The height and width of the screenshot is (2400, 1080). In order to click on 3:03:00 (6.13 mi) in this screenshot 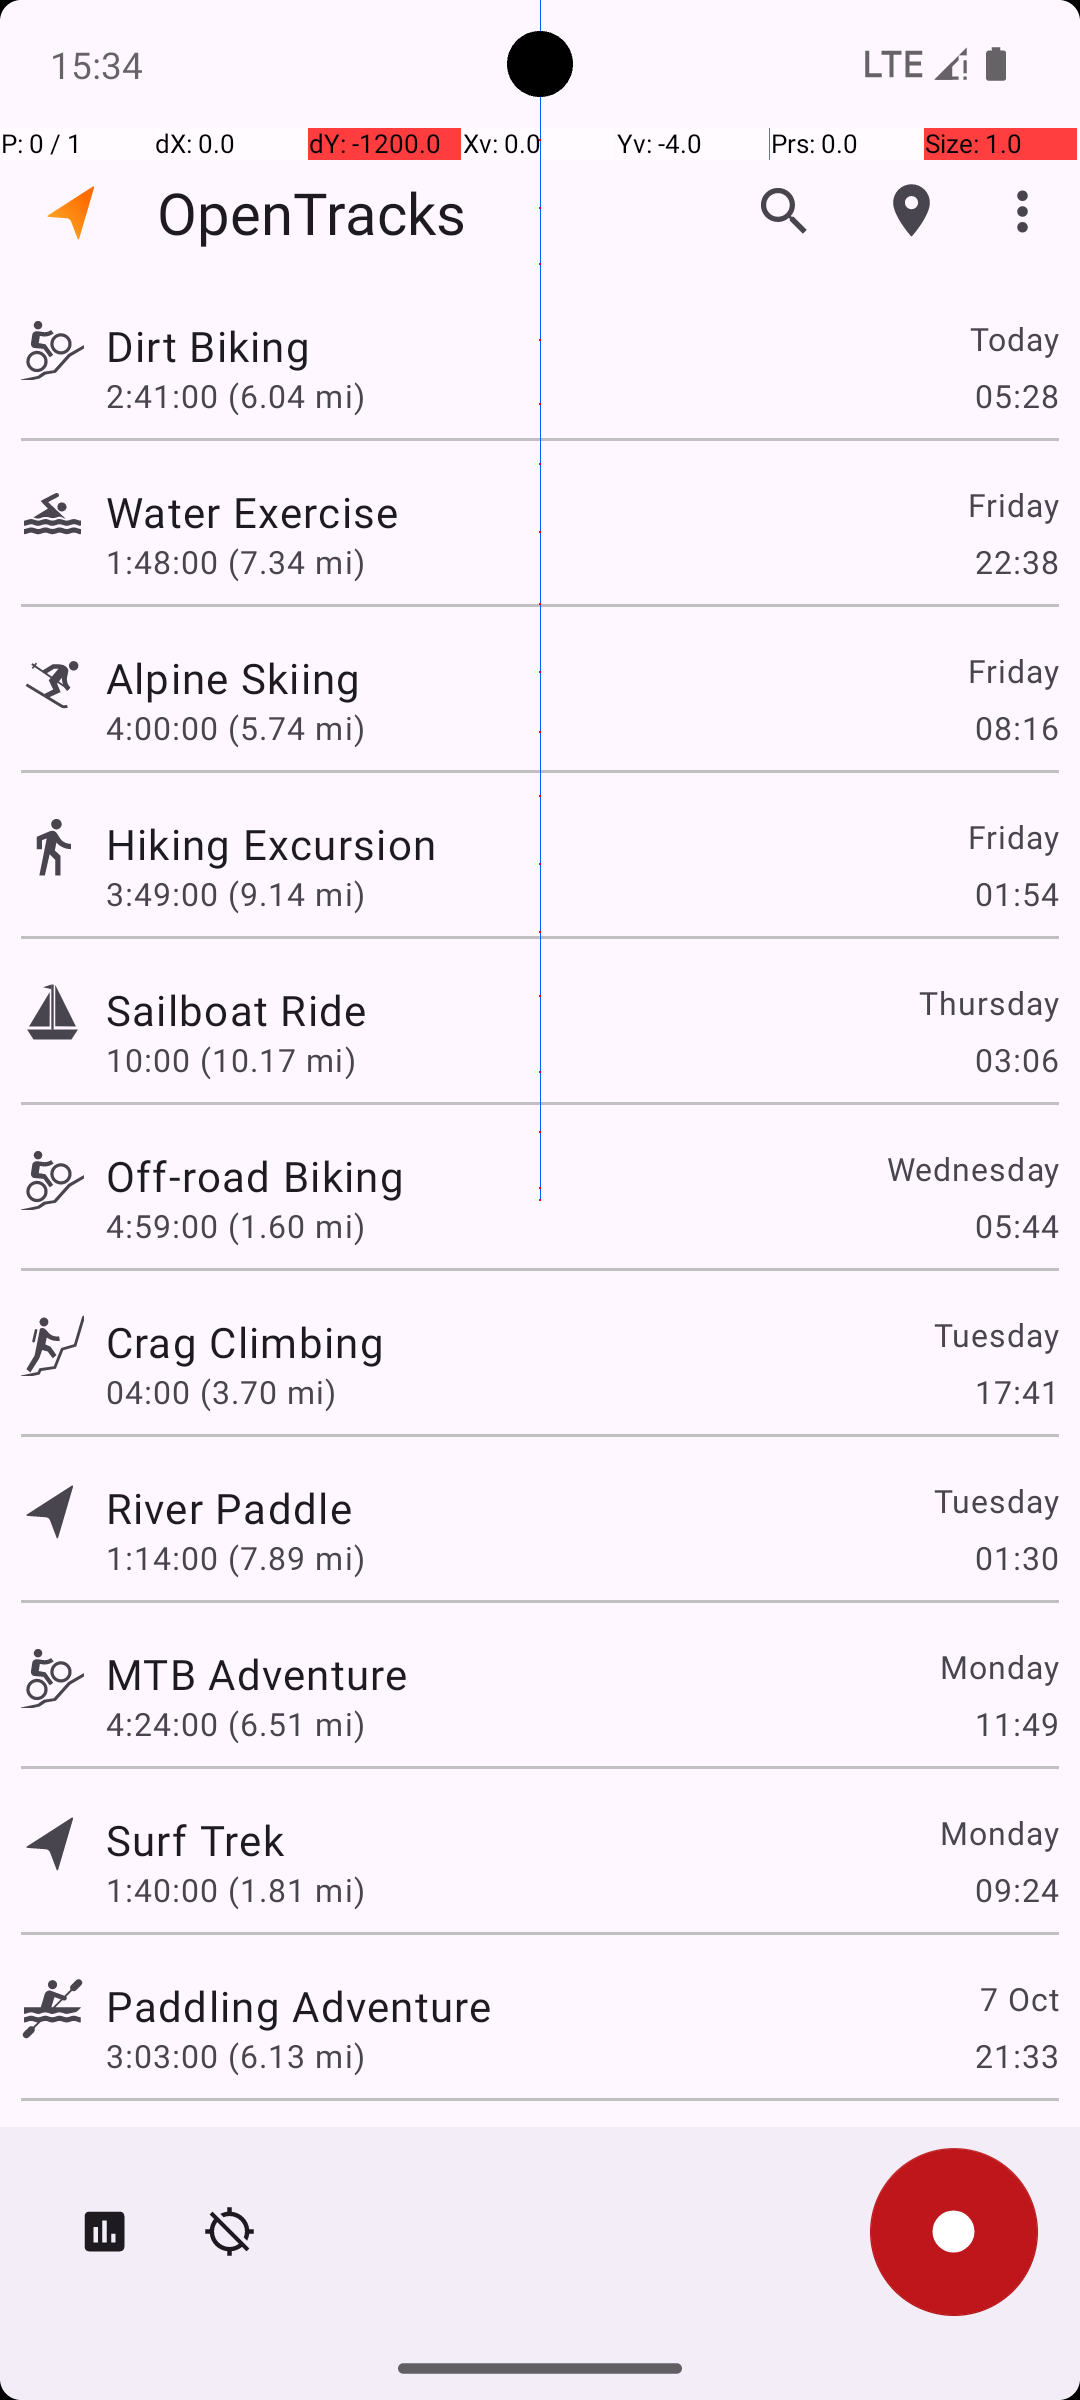, I will do `click(236, 2056)`.